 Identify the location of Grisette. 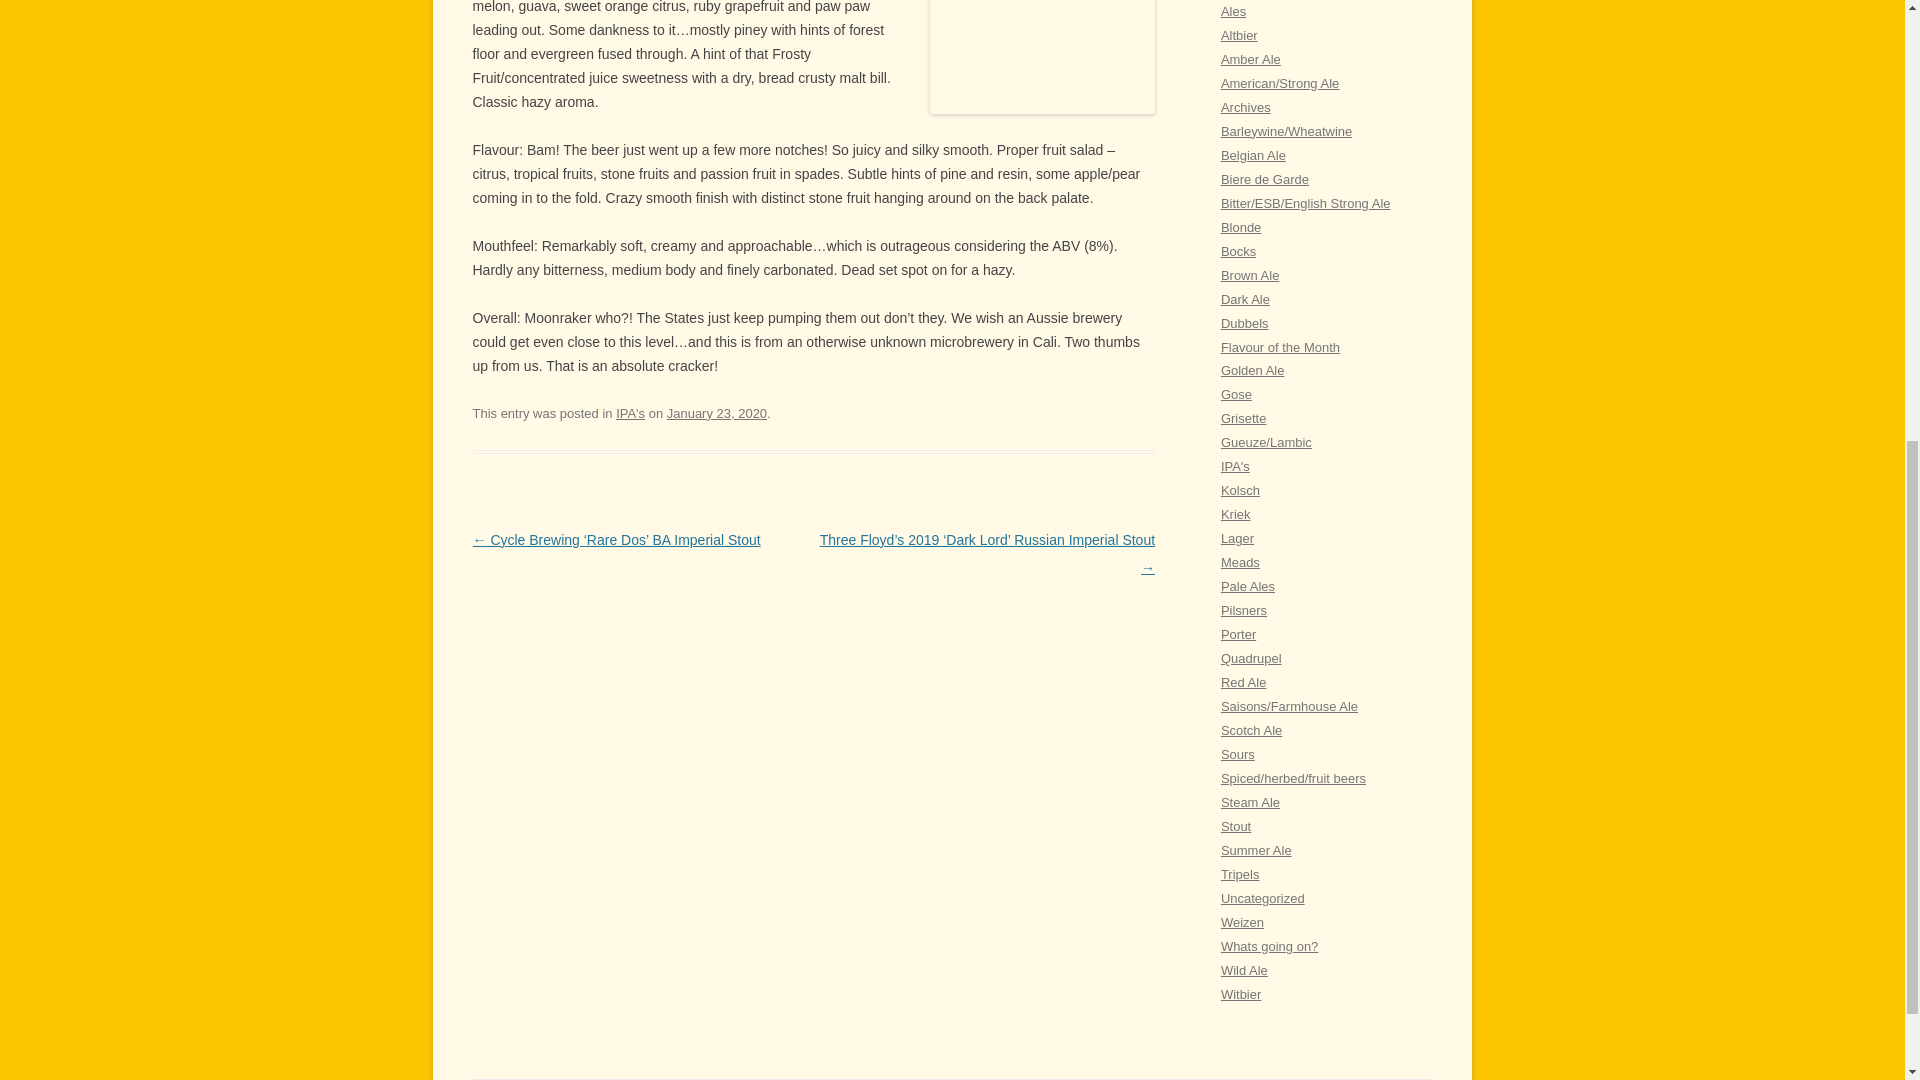
(1243, 418).